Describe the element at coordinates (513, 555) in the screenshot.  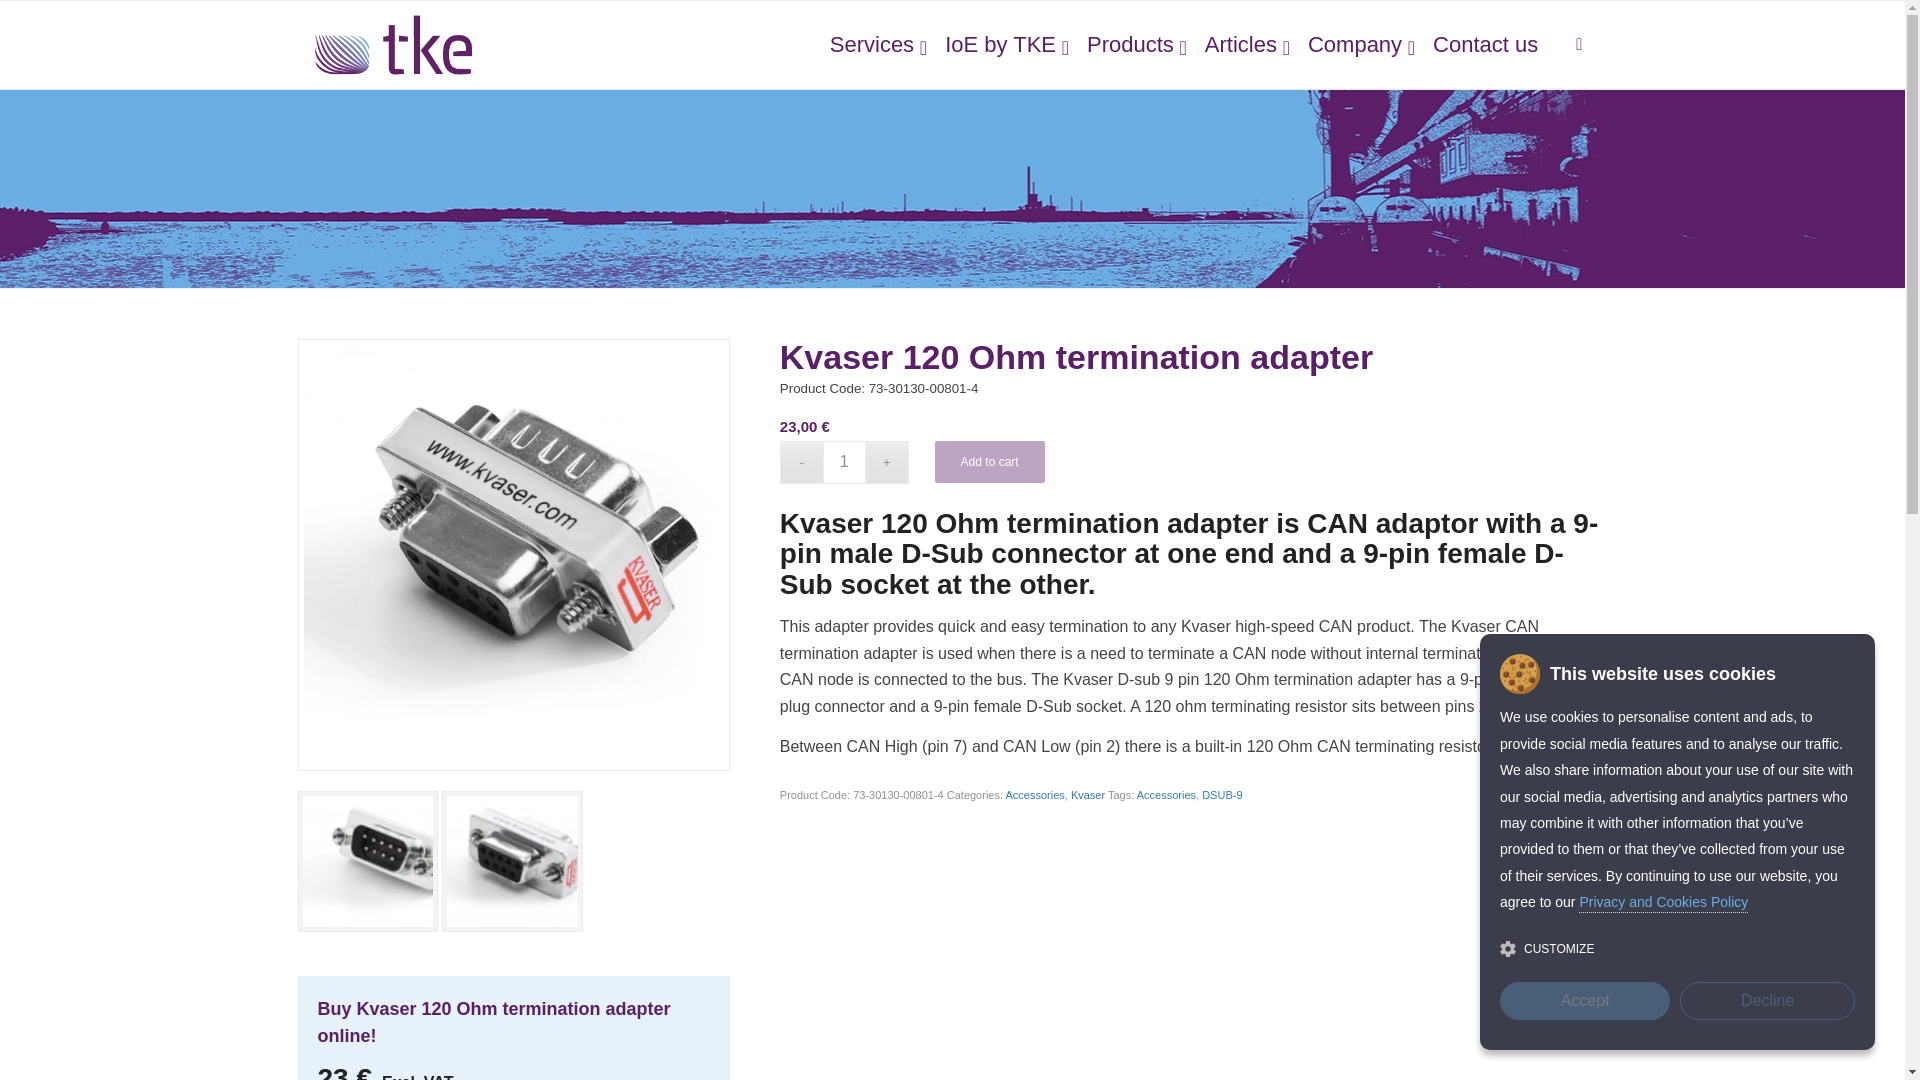
I see `120 Ohm termination` at that location.